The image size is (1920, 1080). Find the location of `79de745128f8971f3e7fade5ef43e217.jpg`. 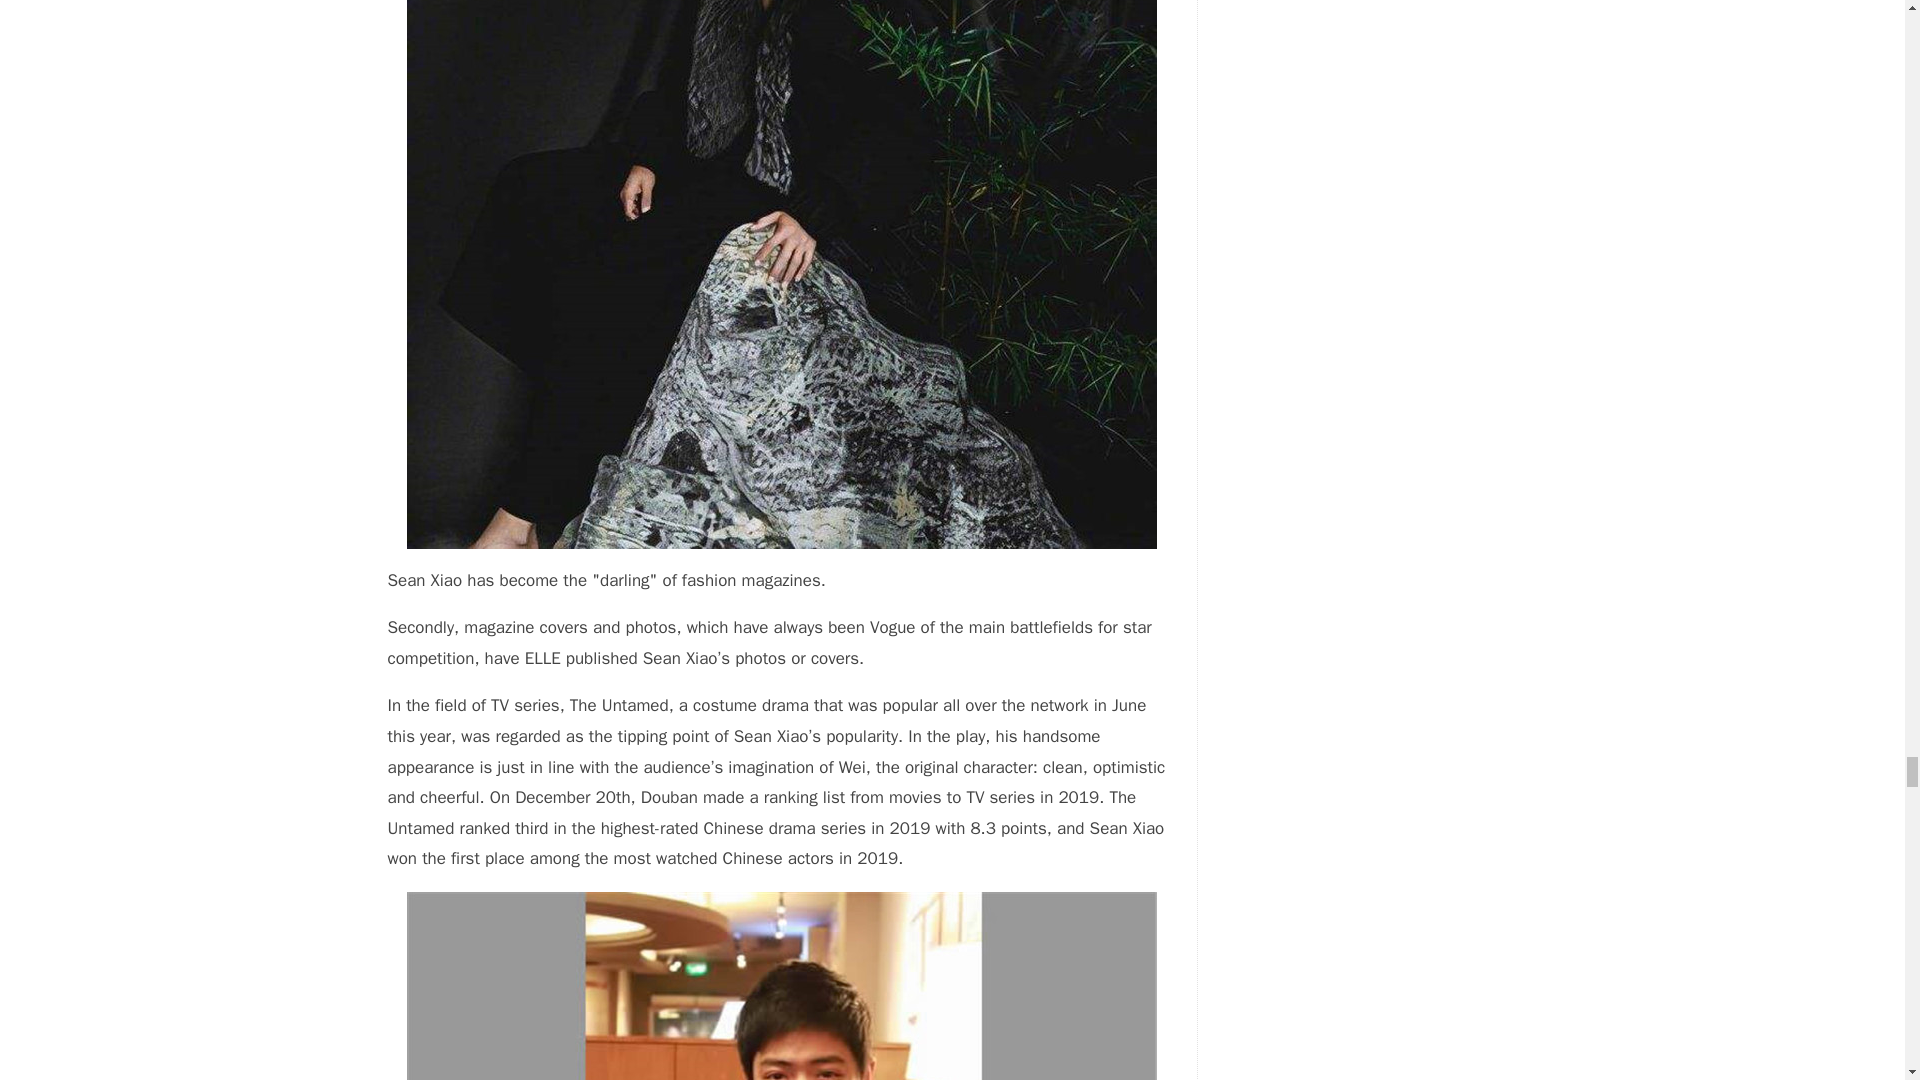

79de745128f8971f3e7fade5ef43e217.jpg is located at coordinates (782, 986).